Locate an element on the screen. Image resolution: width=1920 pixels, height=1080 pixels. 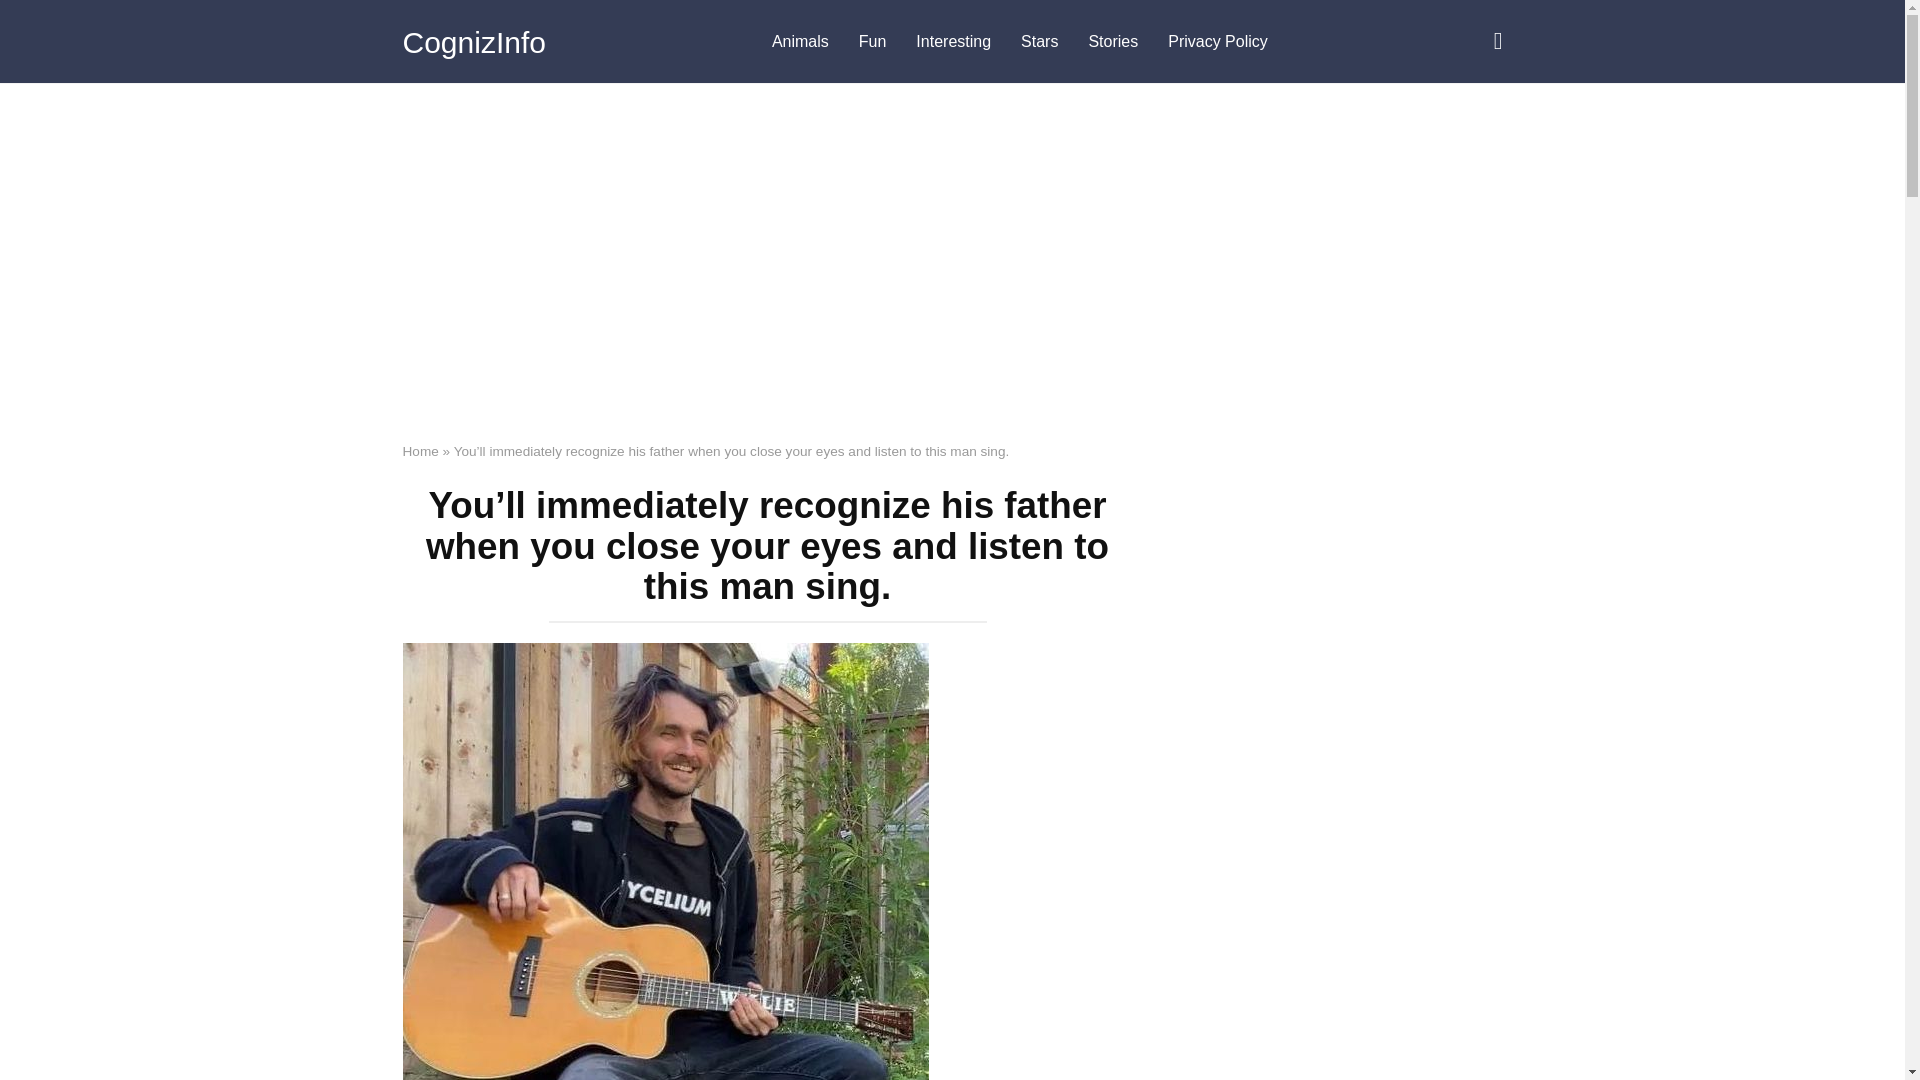
Home is located at coordinates (419, 451).